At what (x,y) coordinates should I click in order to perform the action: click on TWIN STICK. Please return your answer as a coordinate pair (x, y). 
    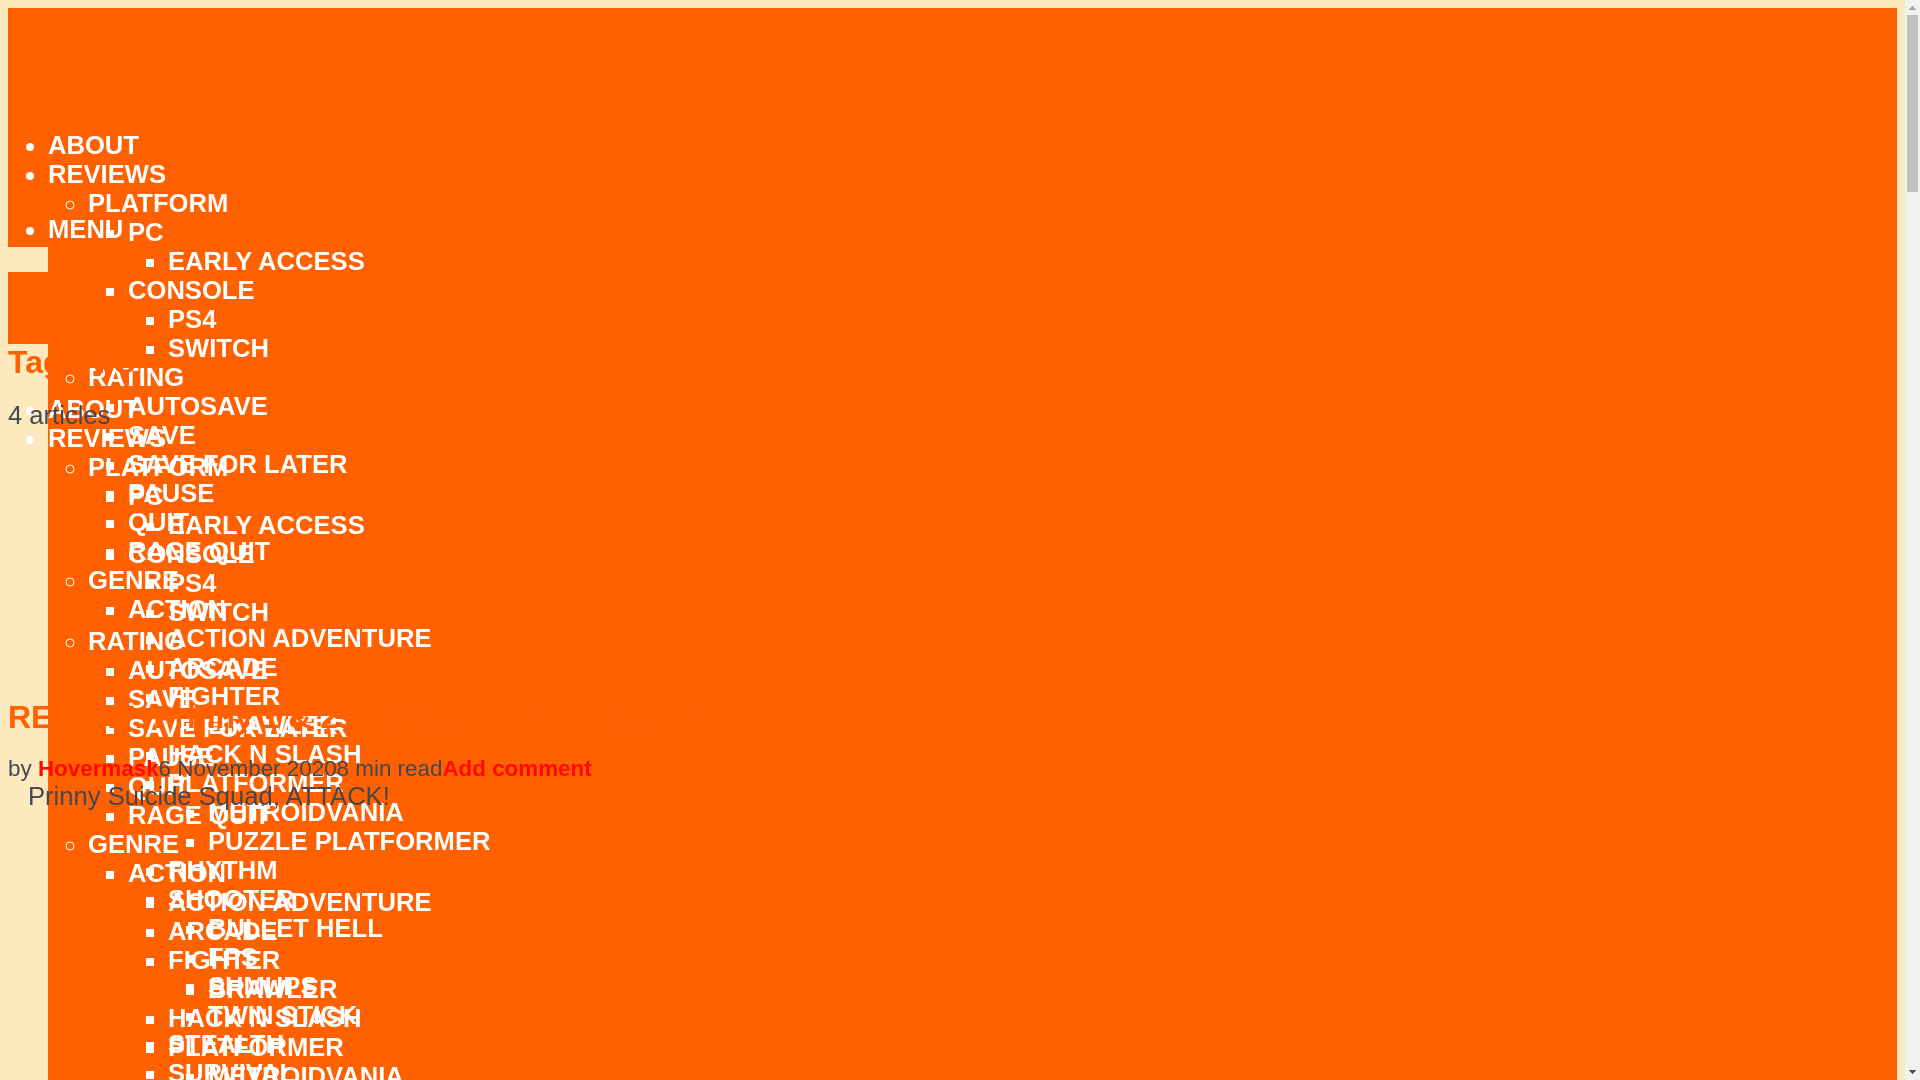
    Looking at the image, I should click on (282, 1015).